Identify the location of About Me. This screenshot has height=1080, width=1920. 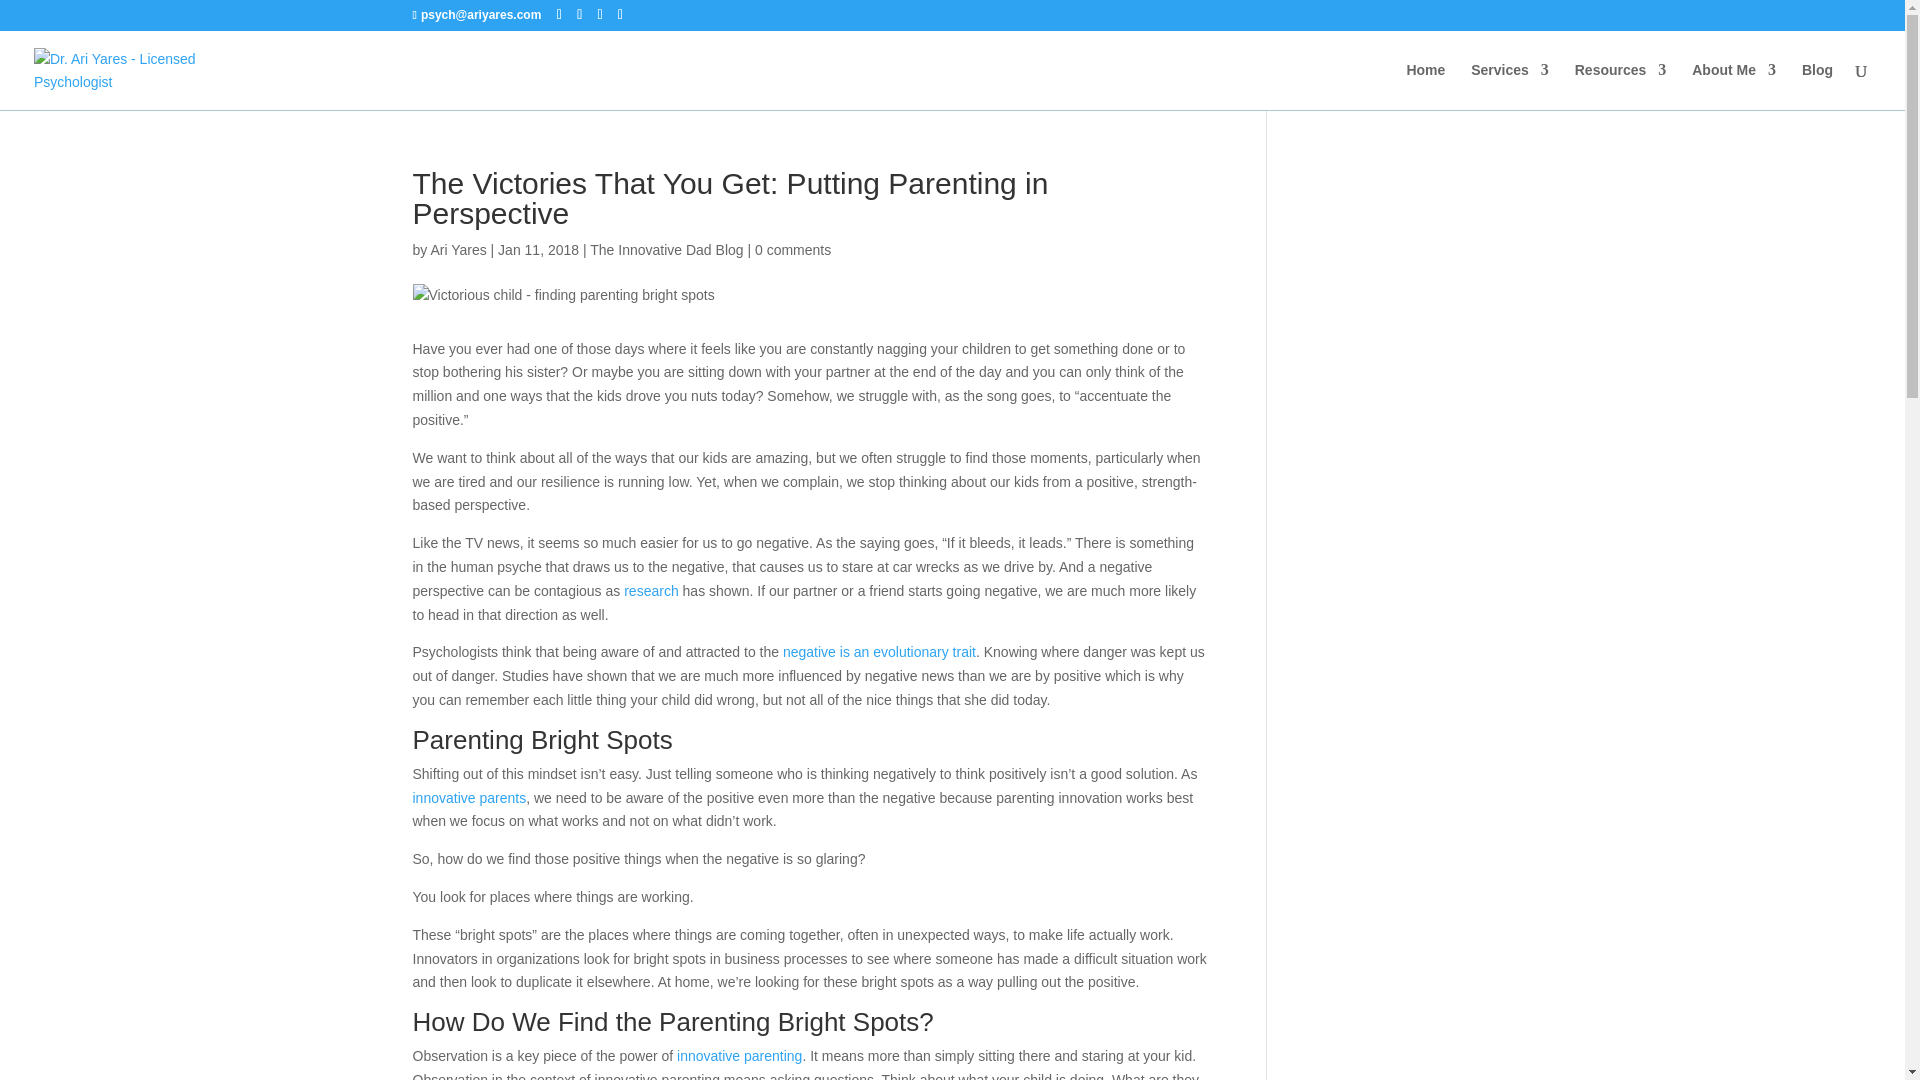
(1734, 86).